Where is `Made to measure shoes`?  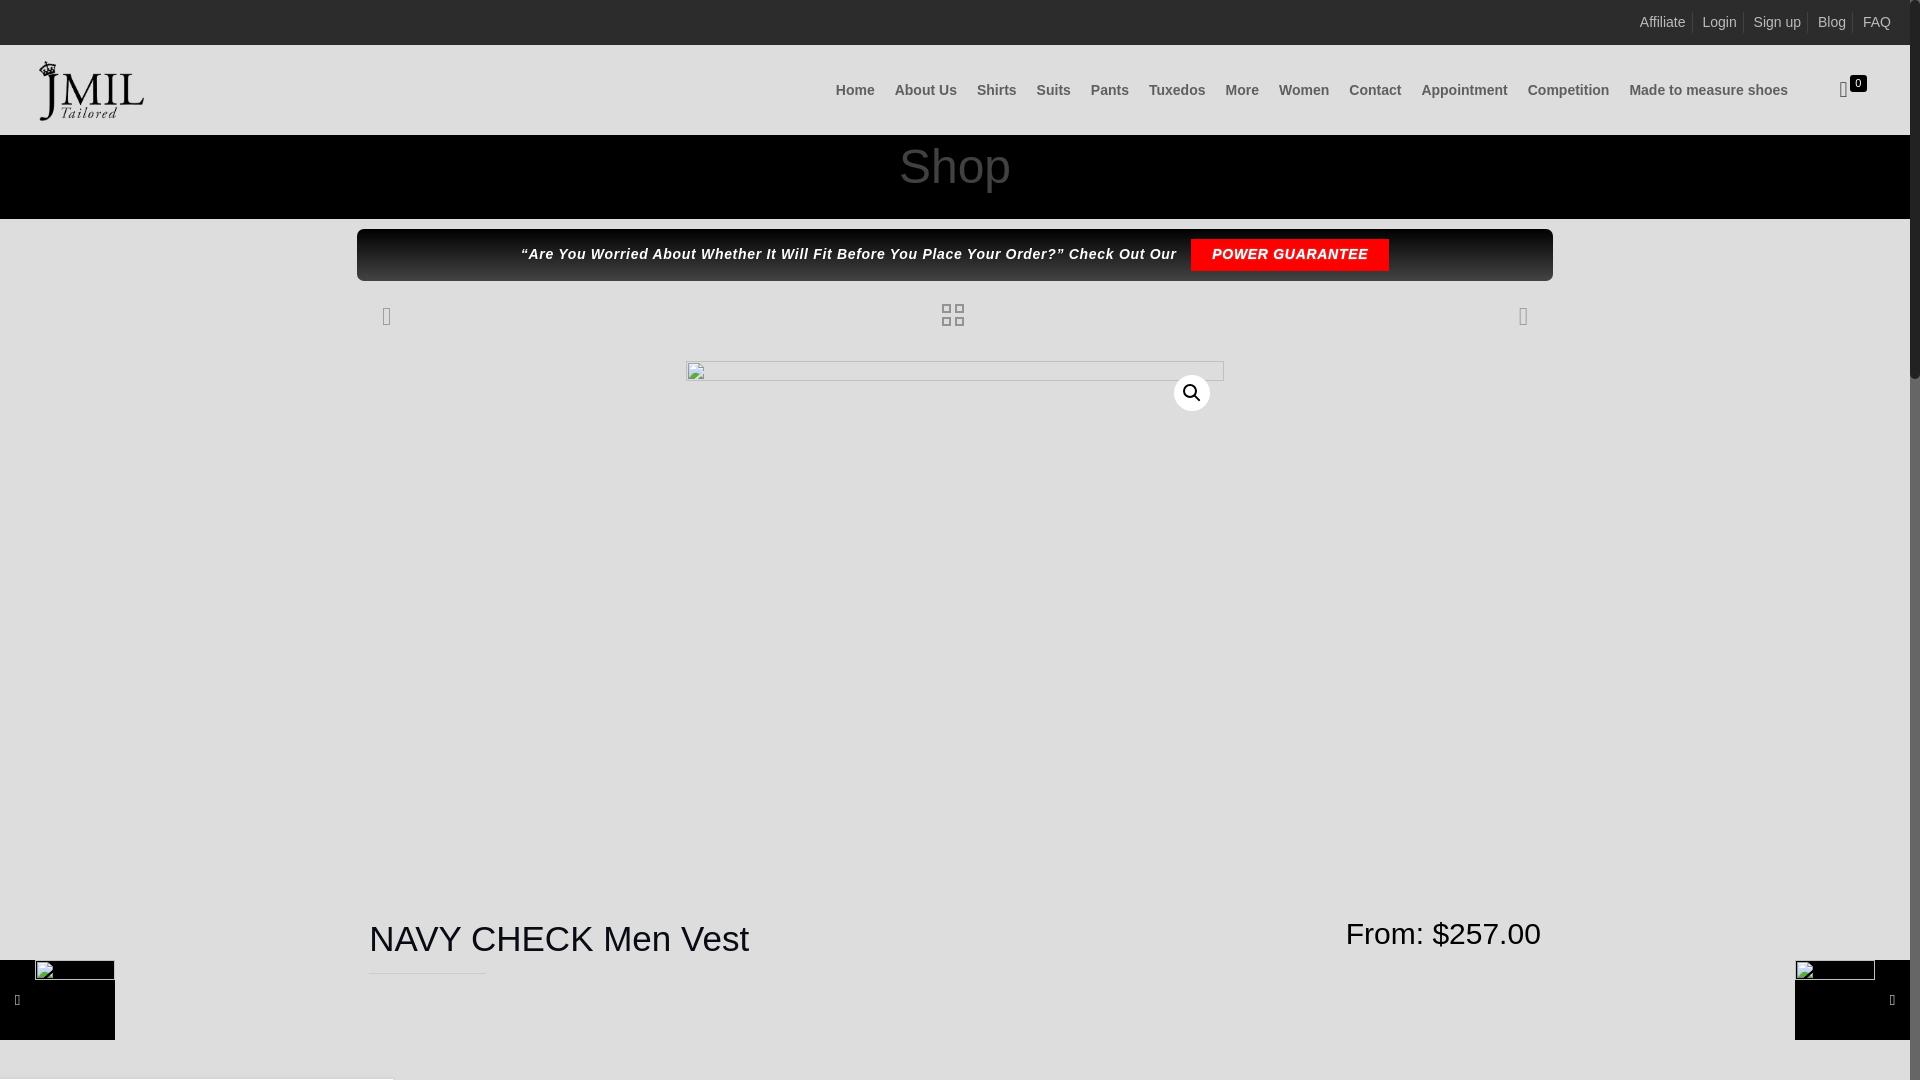 Made to measure shoes is located at coordinates (1708, 90).